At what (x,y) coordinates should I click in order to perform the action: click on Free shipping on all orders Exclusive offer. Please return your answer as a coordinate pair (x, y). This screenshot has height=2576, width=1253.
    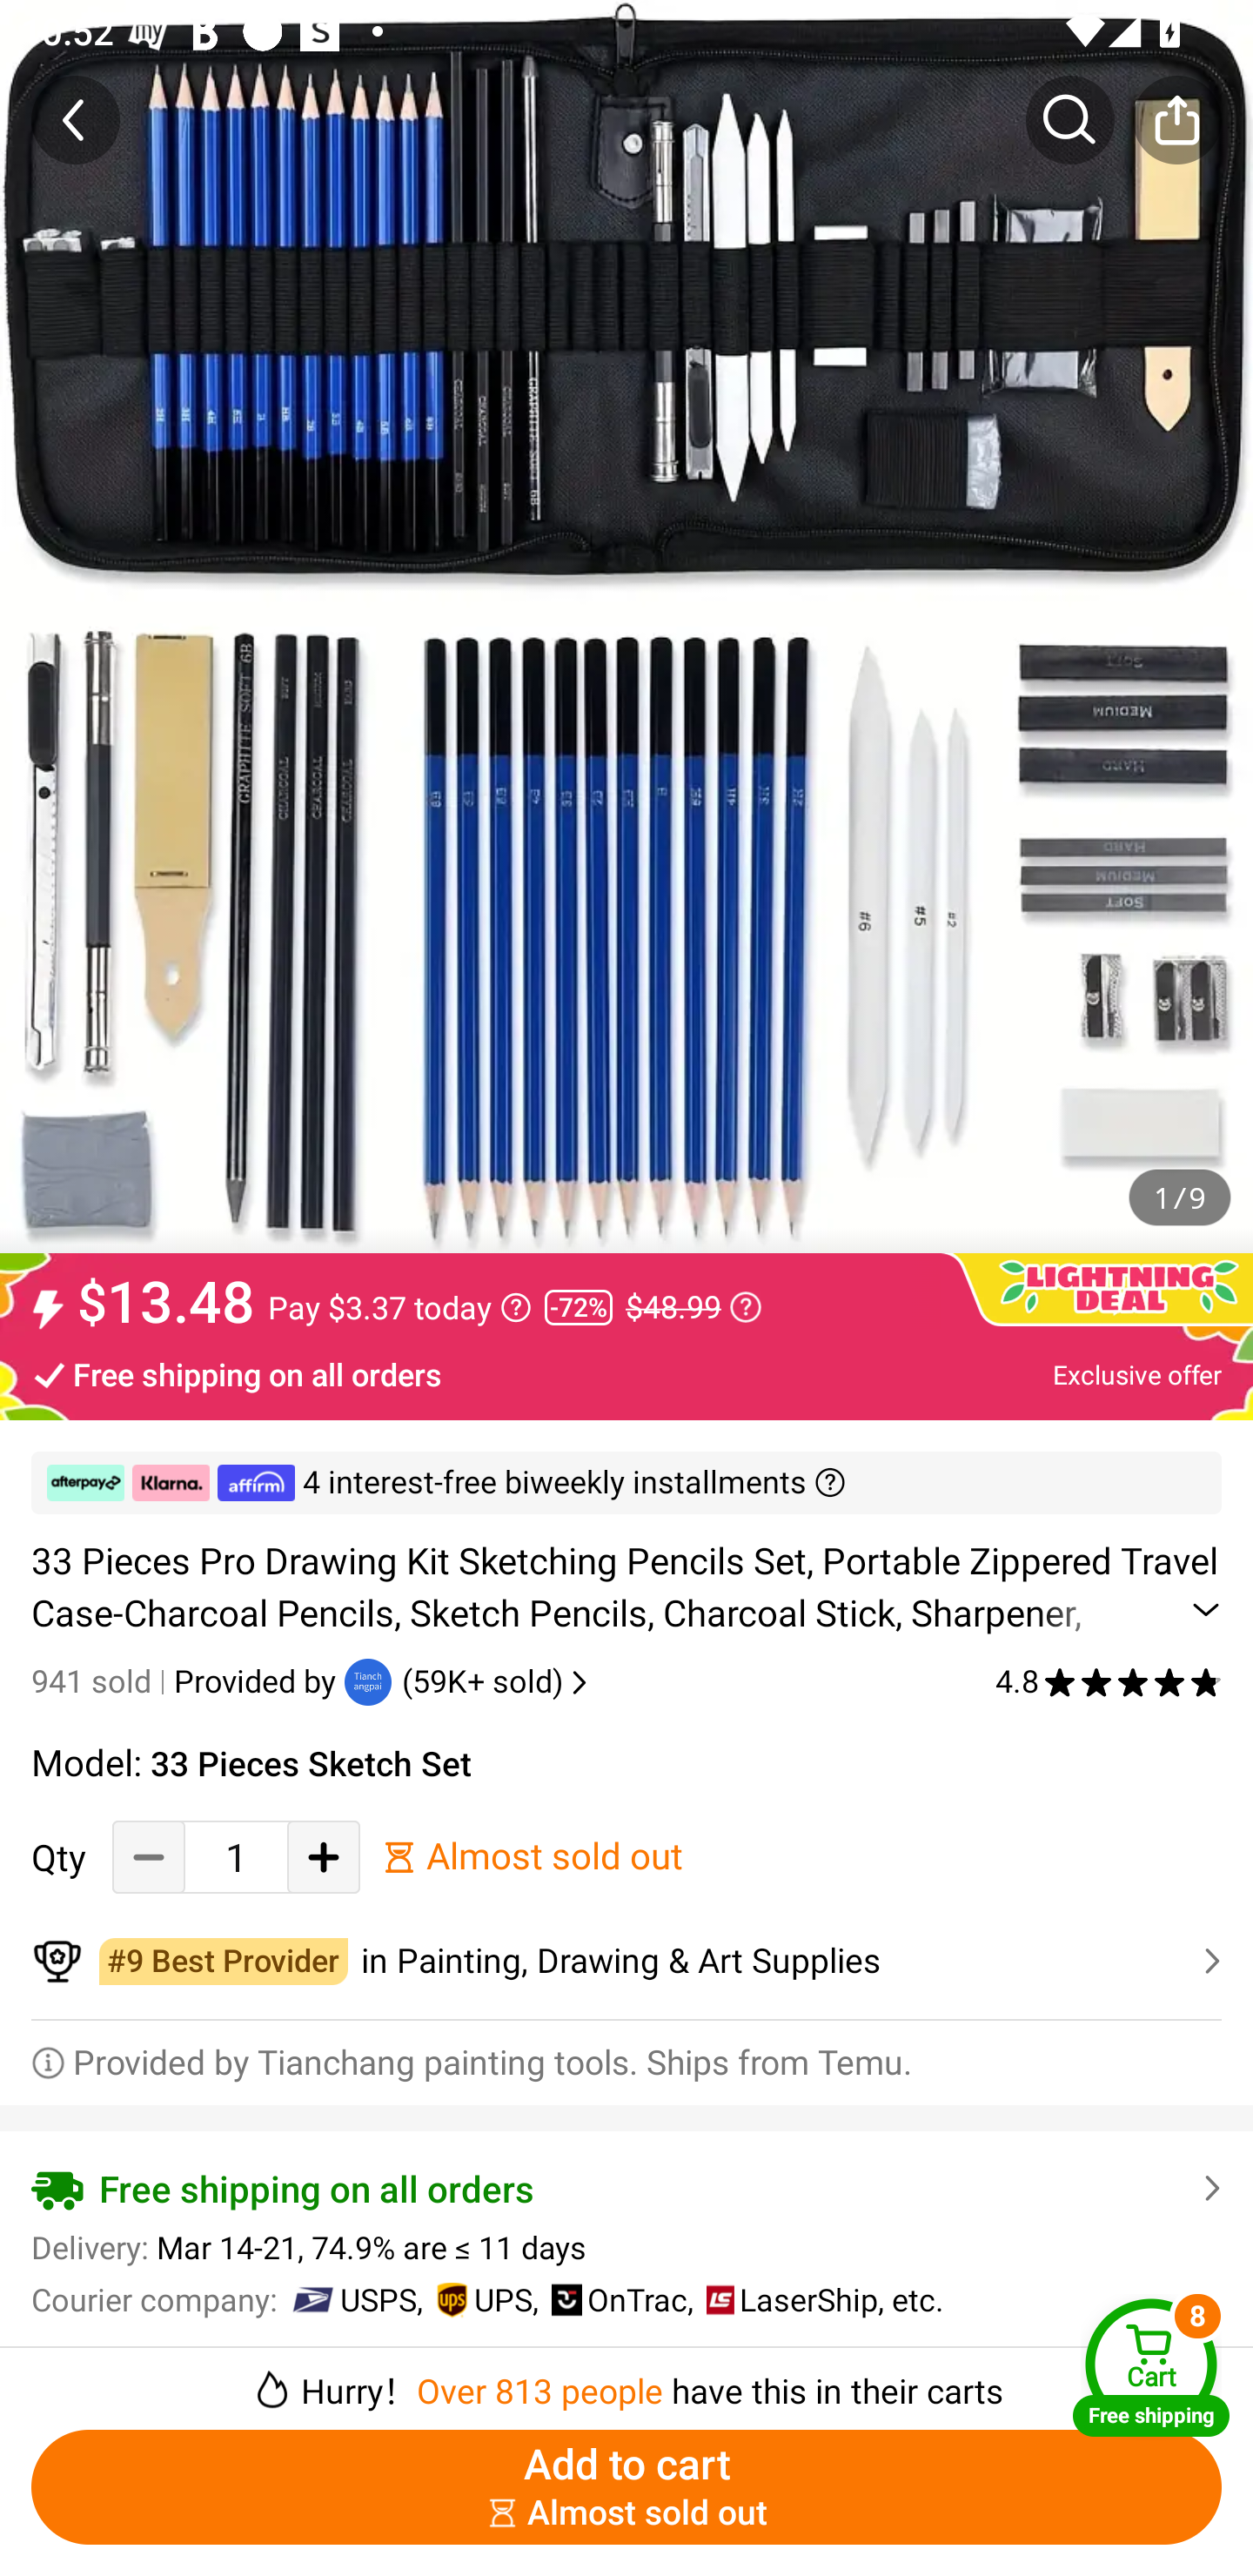
    Looking at the image, I should click on (626, 1373).